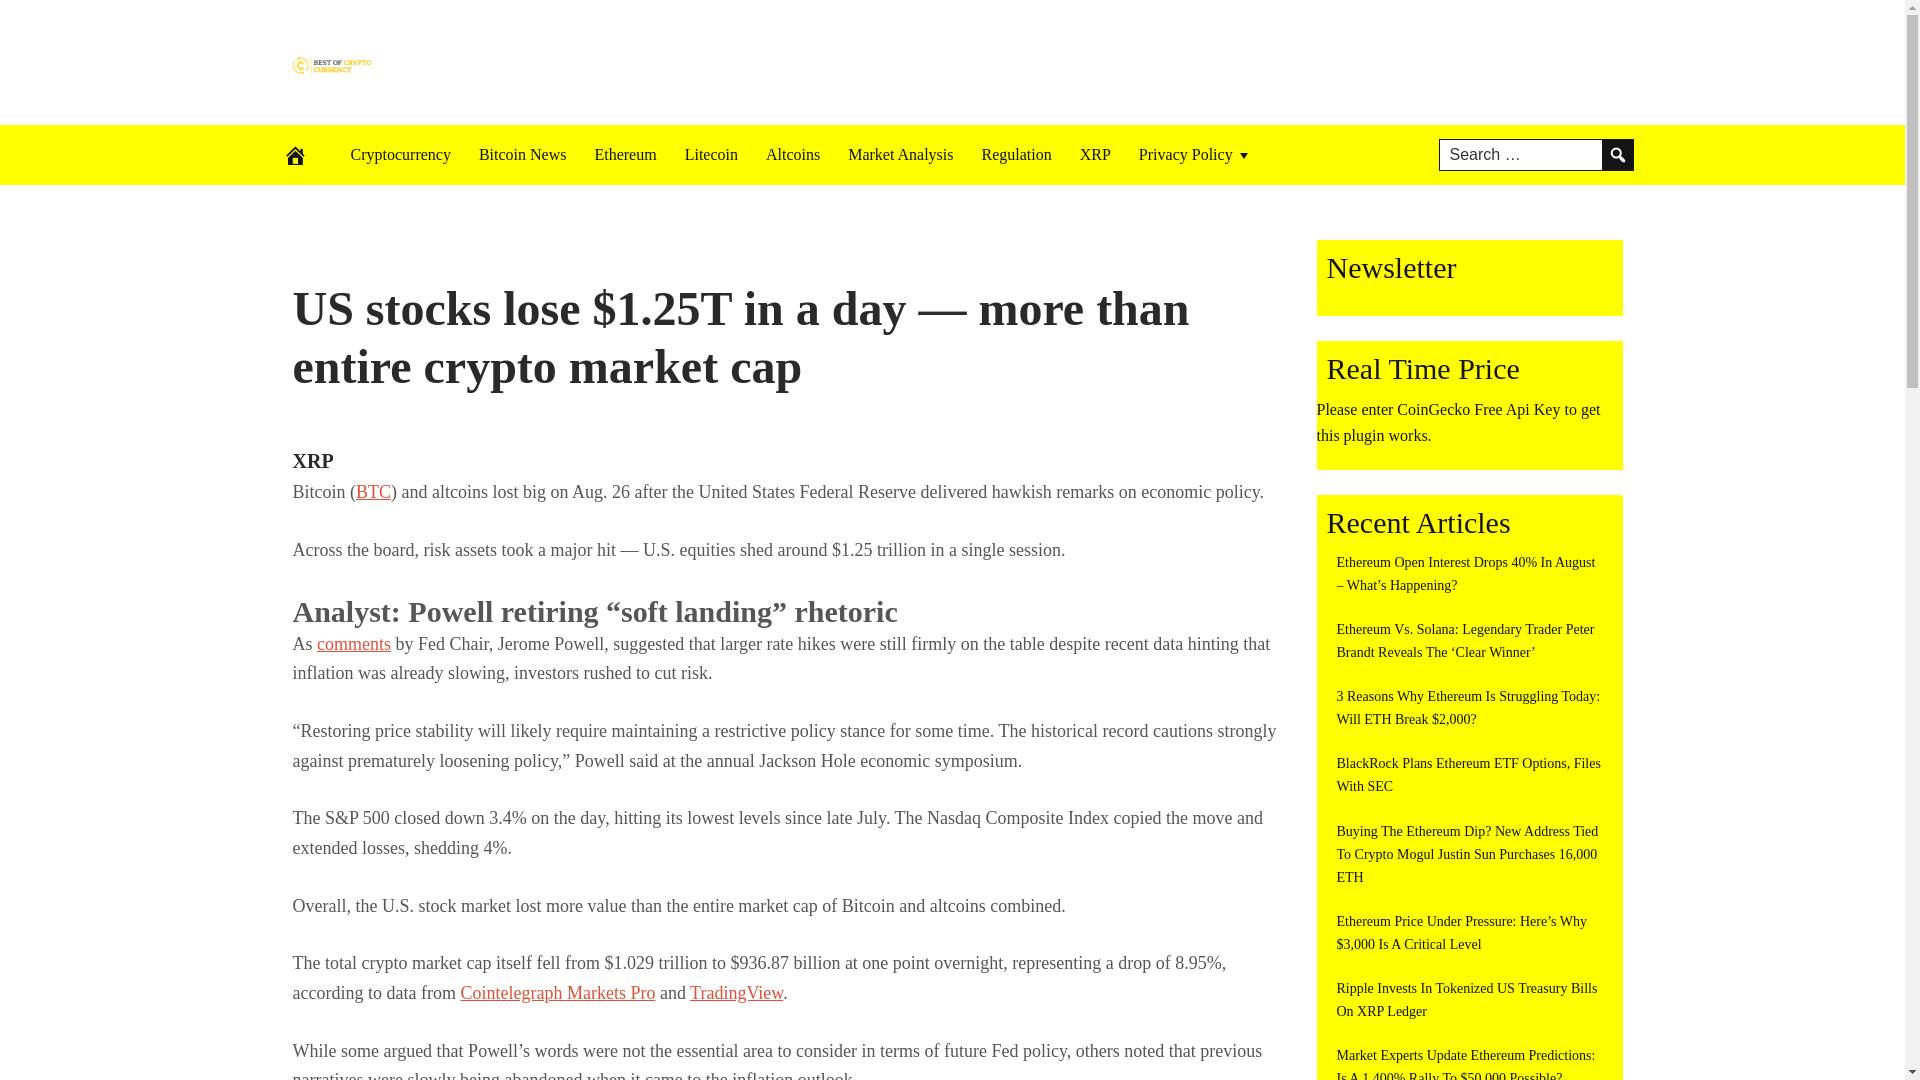 The image size is (1920, 1080). Describe the element at coordinates (557, 992) in the screenshot. I see `Cointelegraph Markets Pro` at that location.